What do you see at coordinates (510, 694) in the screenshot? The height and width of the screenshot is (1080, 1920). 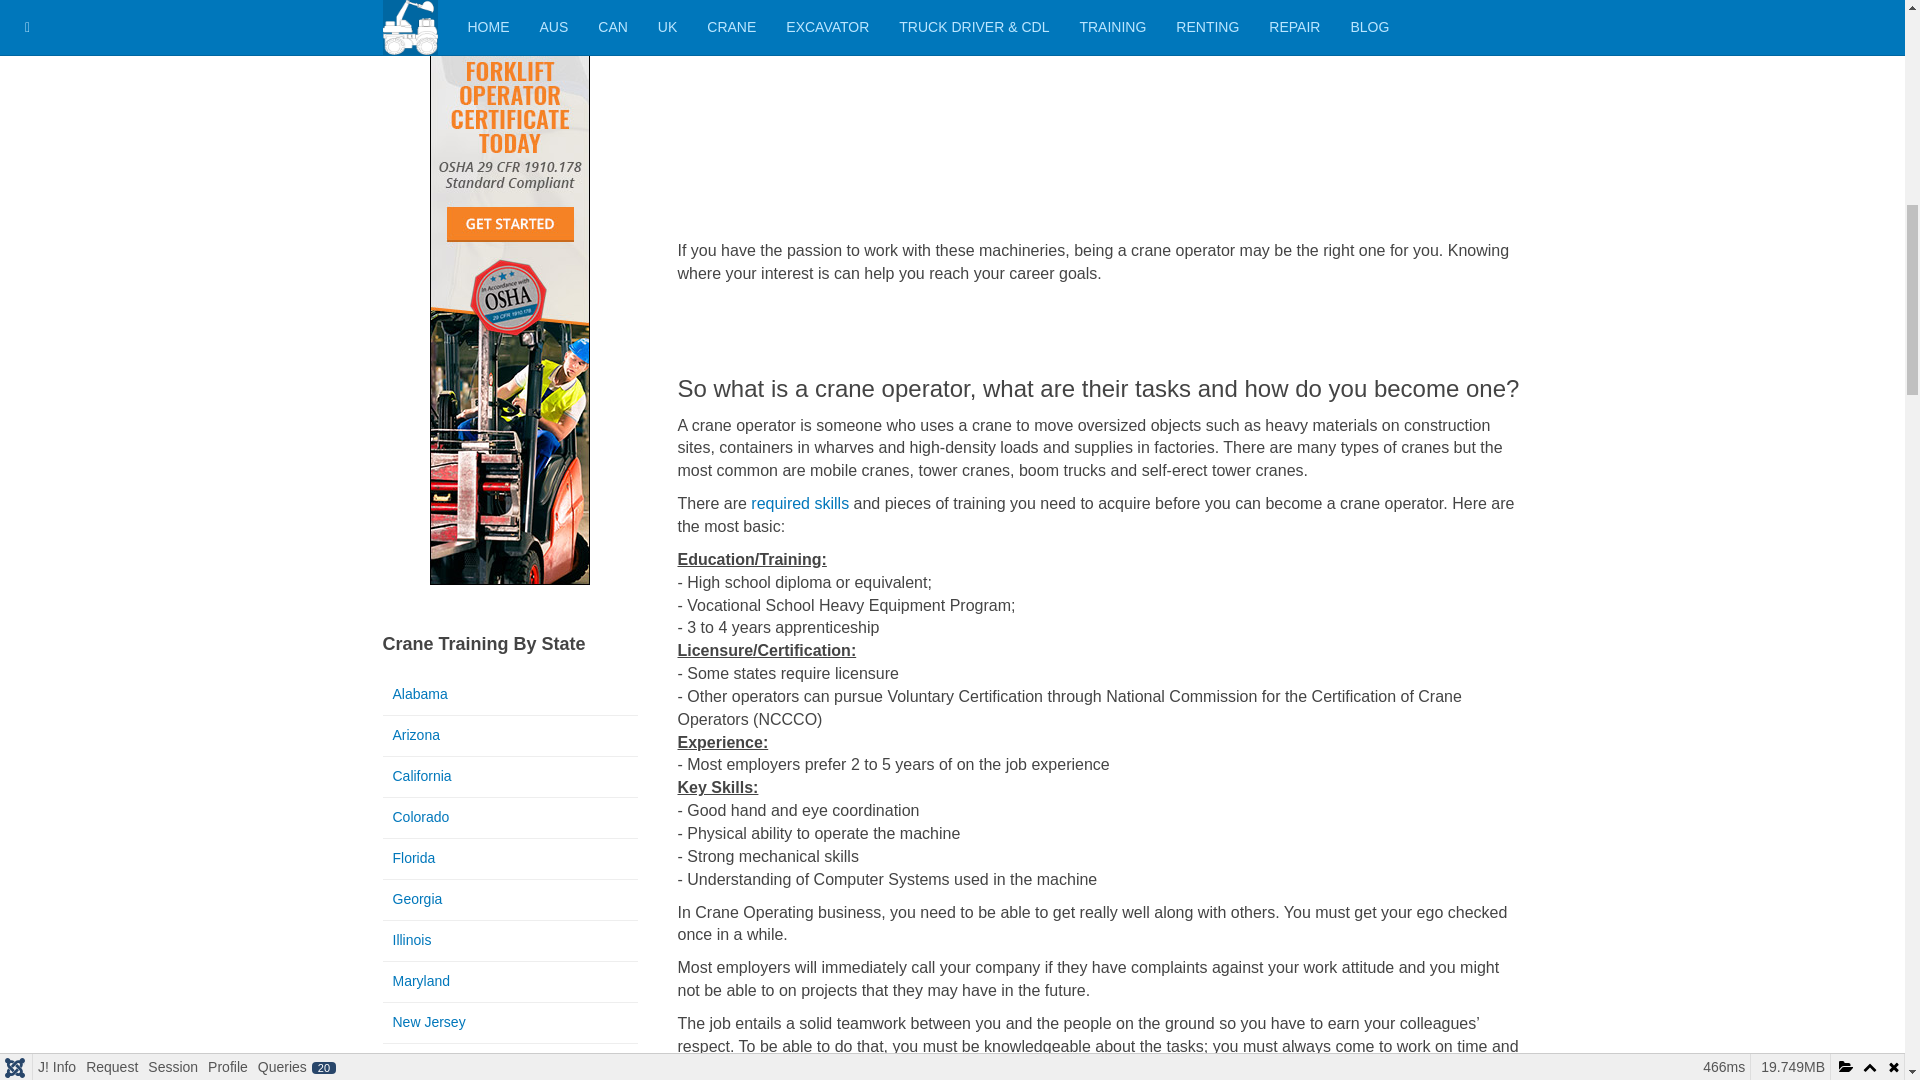 I see `Alabama` at bounding box center [510, 694].